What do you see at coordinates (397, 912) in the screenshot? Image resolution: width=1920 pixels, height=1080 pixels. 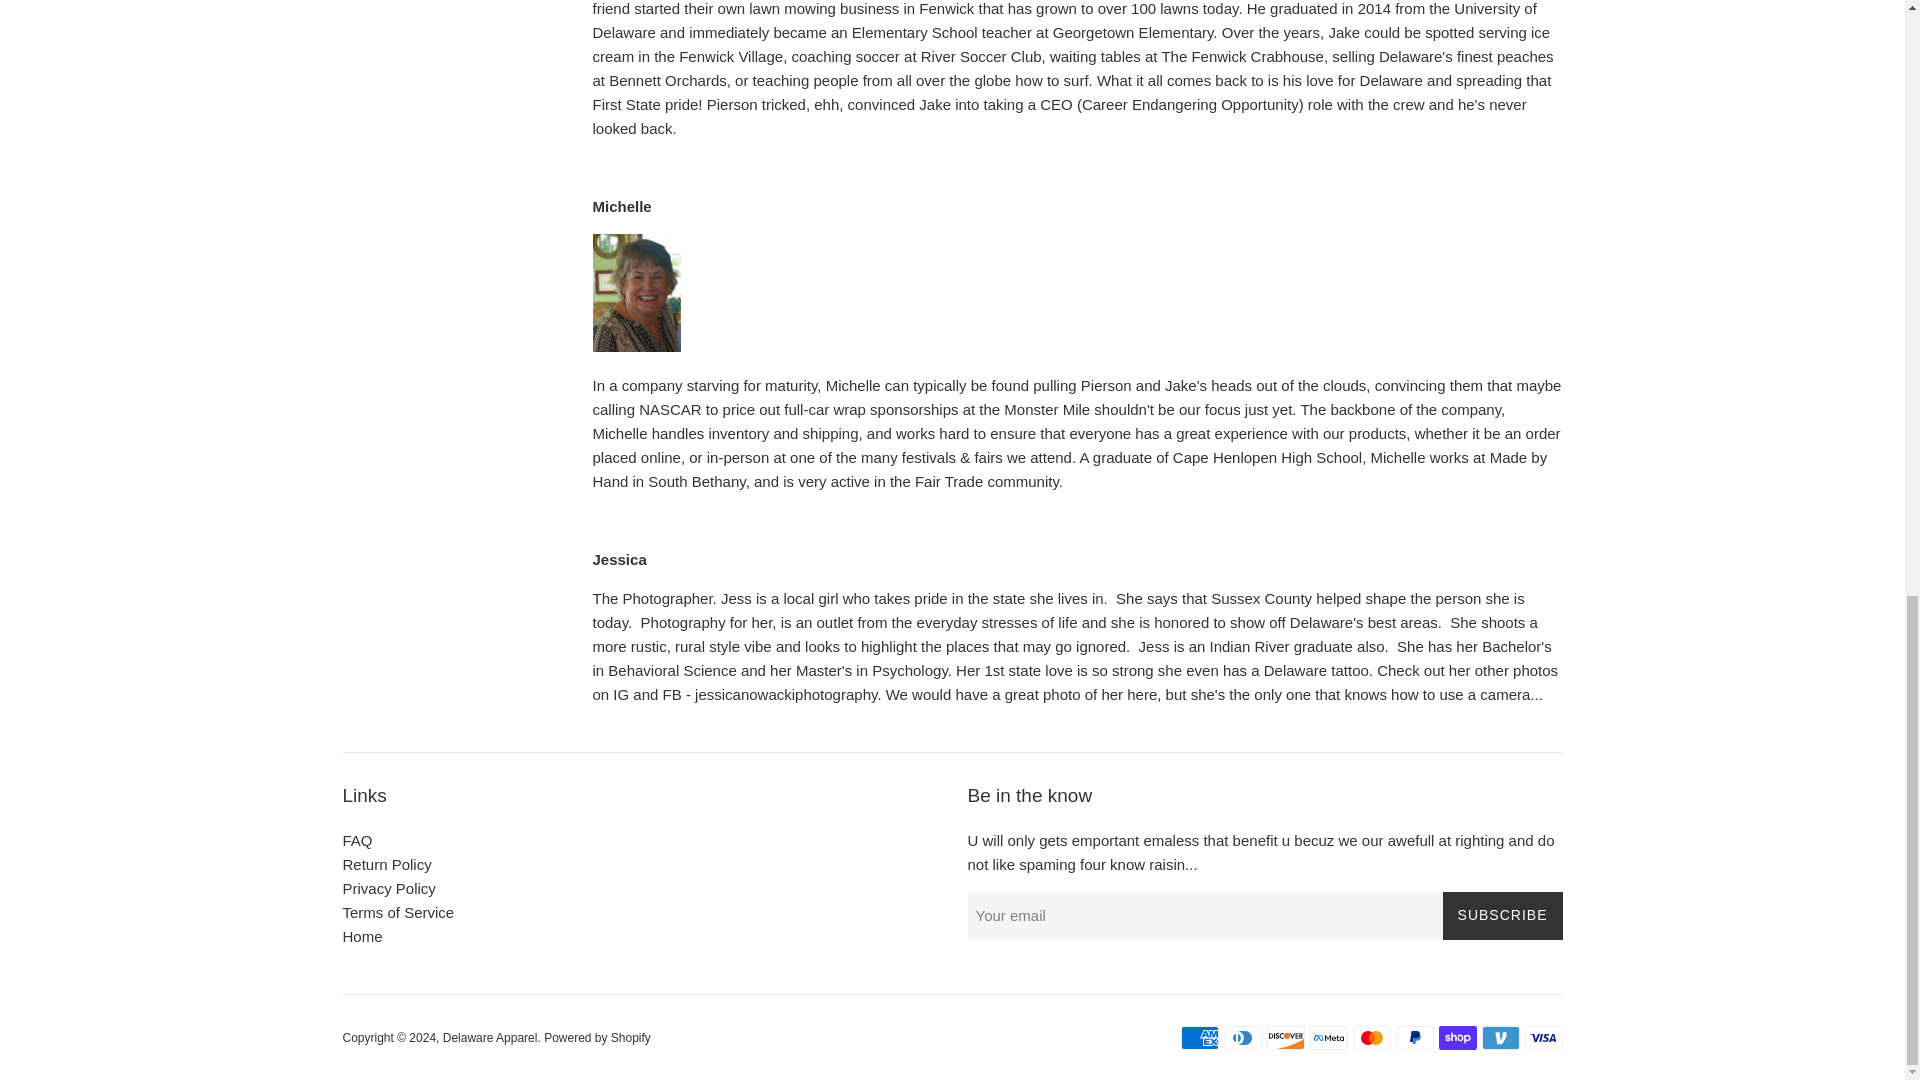 I see `Terms of Service` at bounding box center [397, 912].